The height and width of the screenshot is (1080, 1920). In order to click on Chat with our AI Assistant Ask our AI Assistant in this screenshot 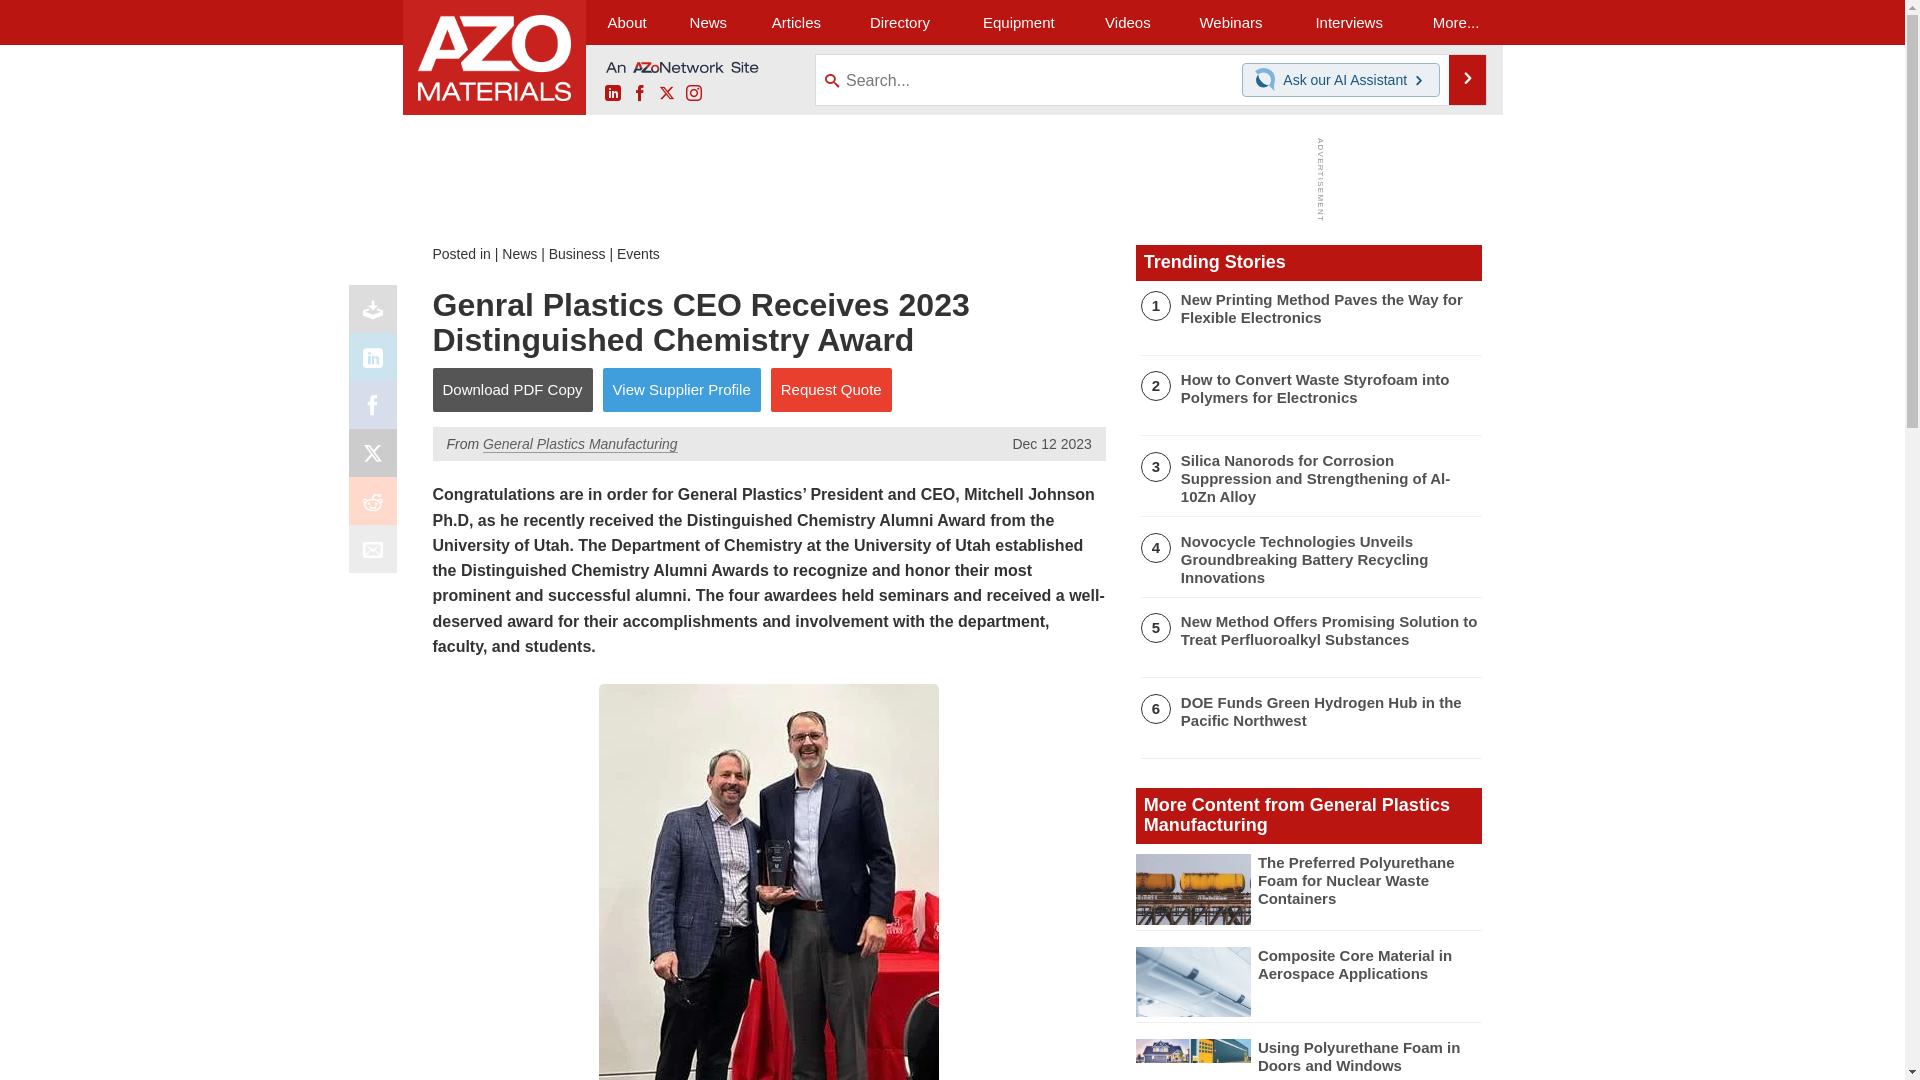, I will do `click(1341, 80)`.